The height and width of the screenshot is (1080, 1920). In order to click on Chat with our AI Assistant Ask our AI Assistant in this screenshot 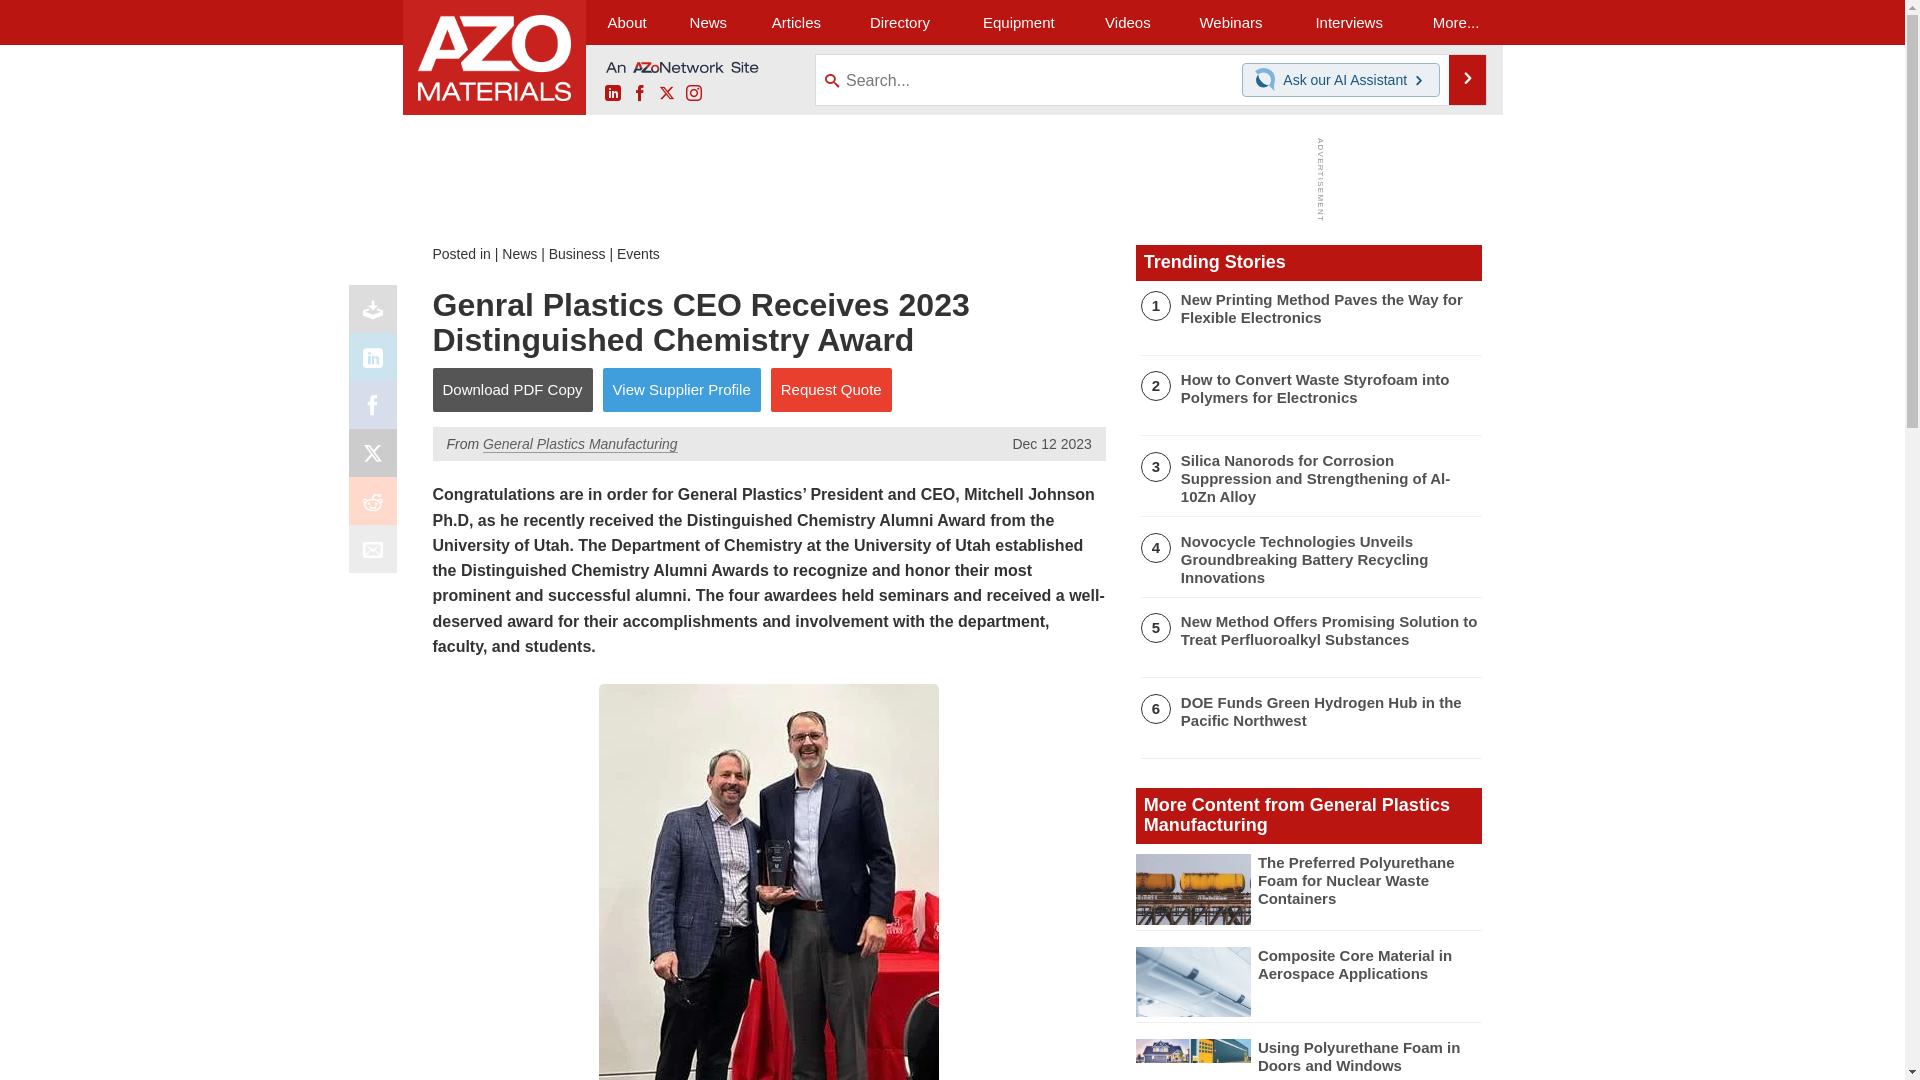, I will do `click(1341, 80)`.